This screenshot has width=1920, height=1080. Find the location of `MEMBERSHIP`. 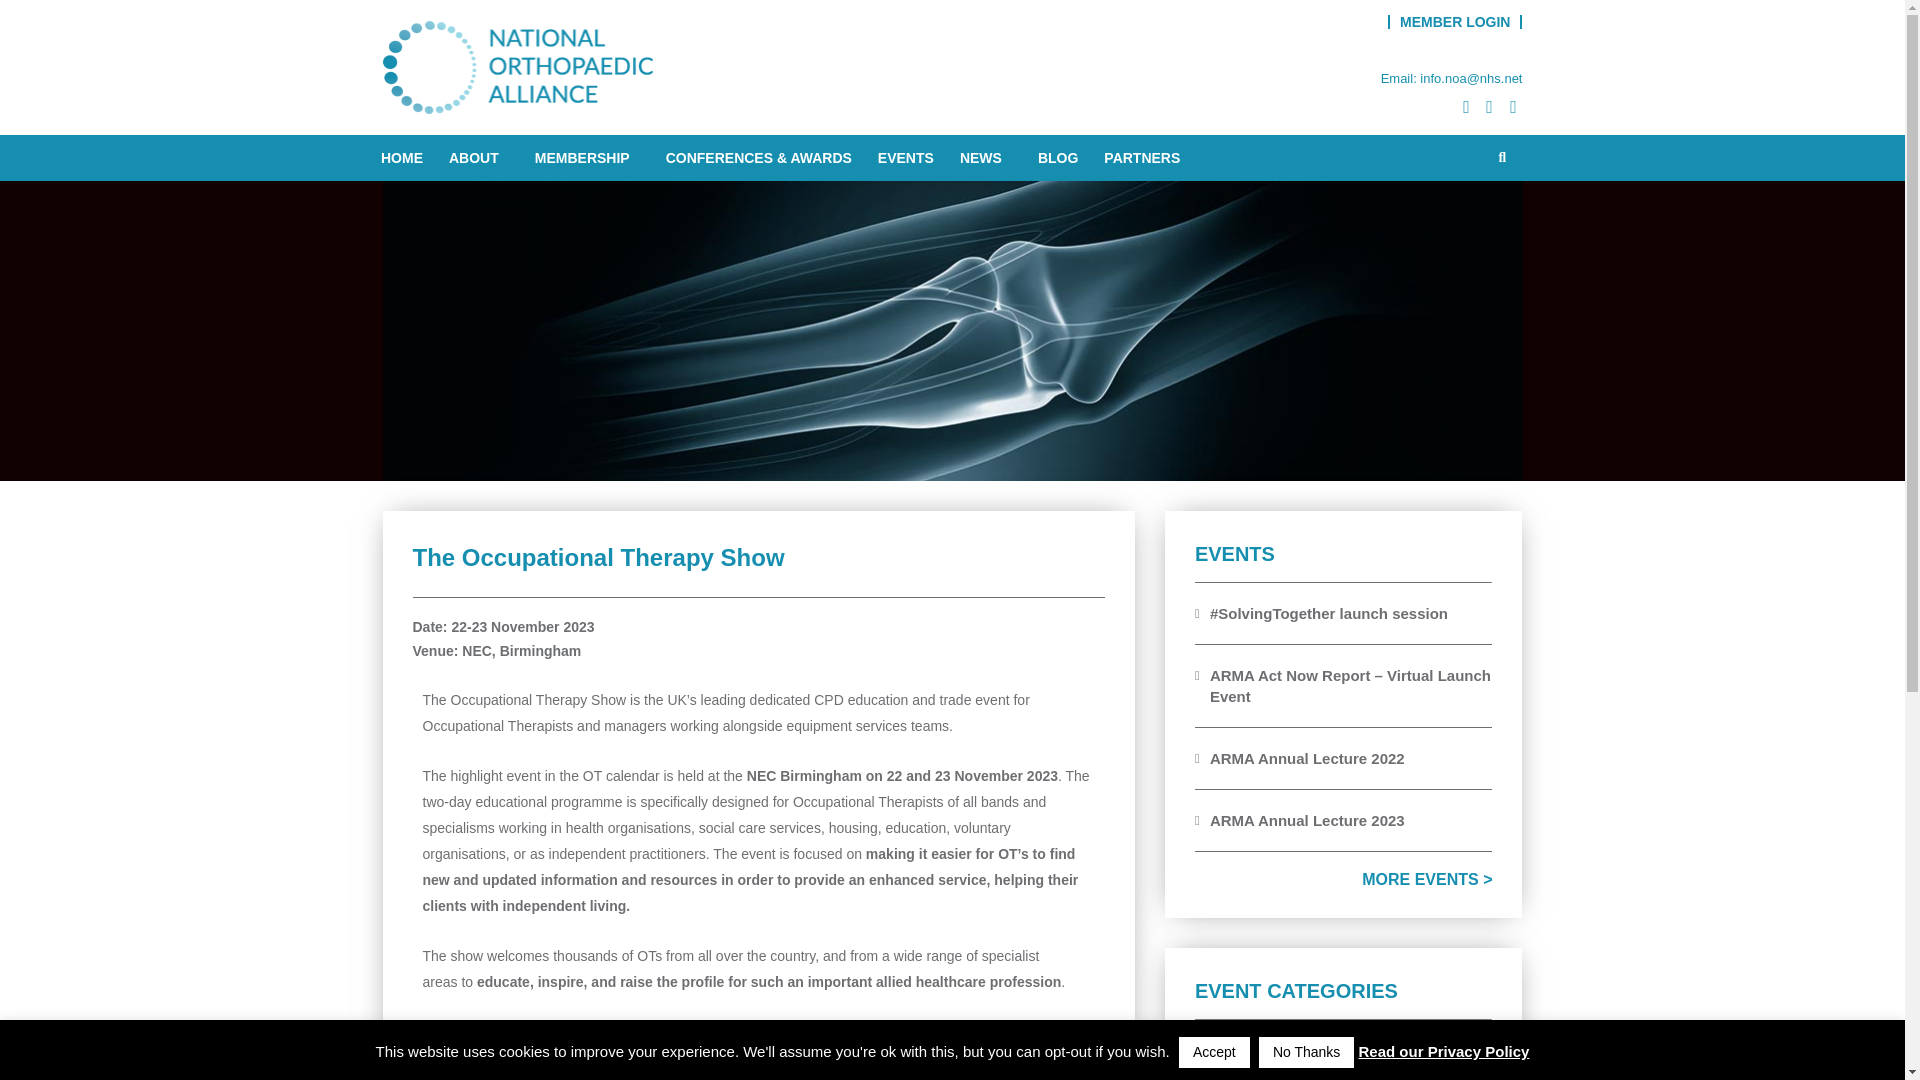

MEMBERSHIP is located at coordinates (587, 158).